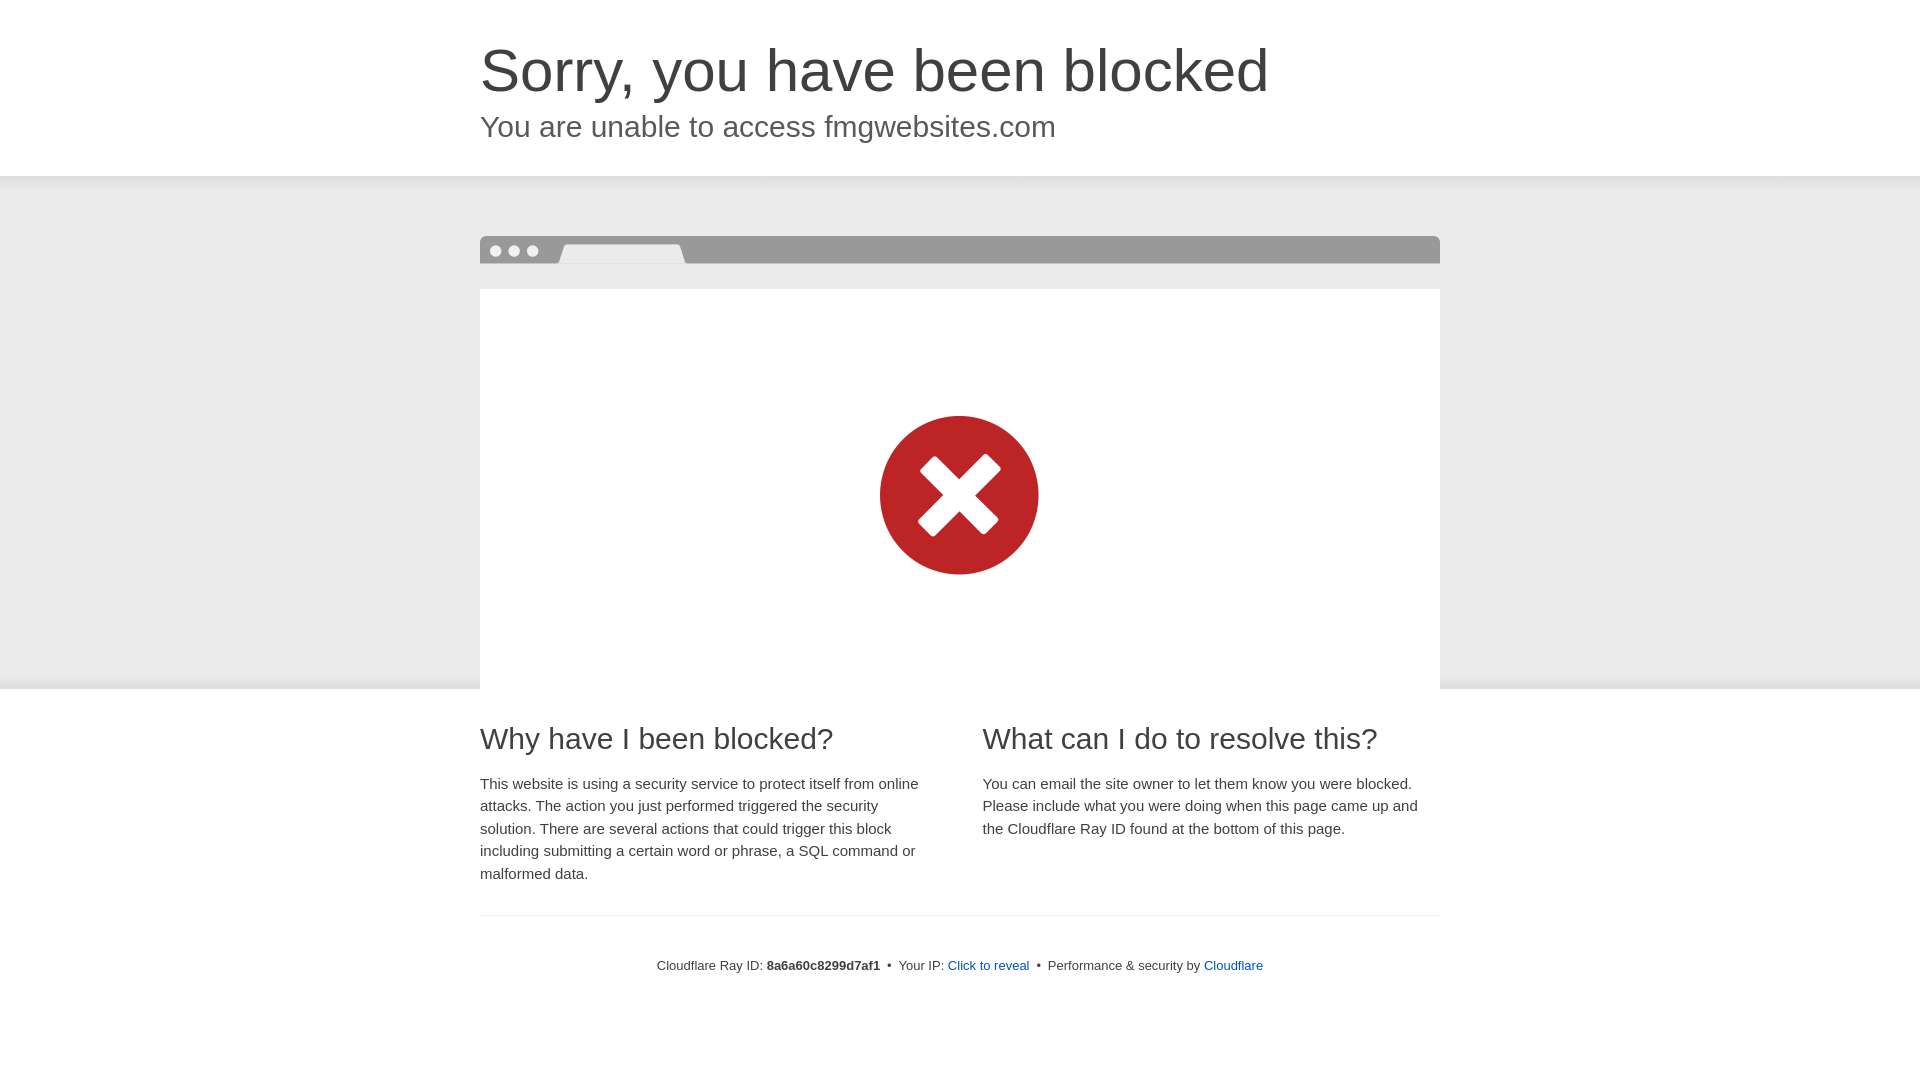  Describe the element at coordinates (988, 966) in the screenshot. I see `Click to reveal` at that location.